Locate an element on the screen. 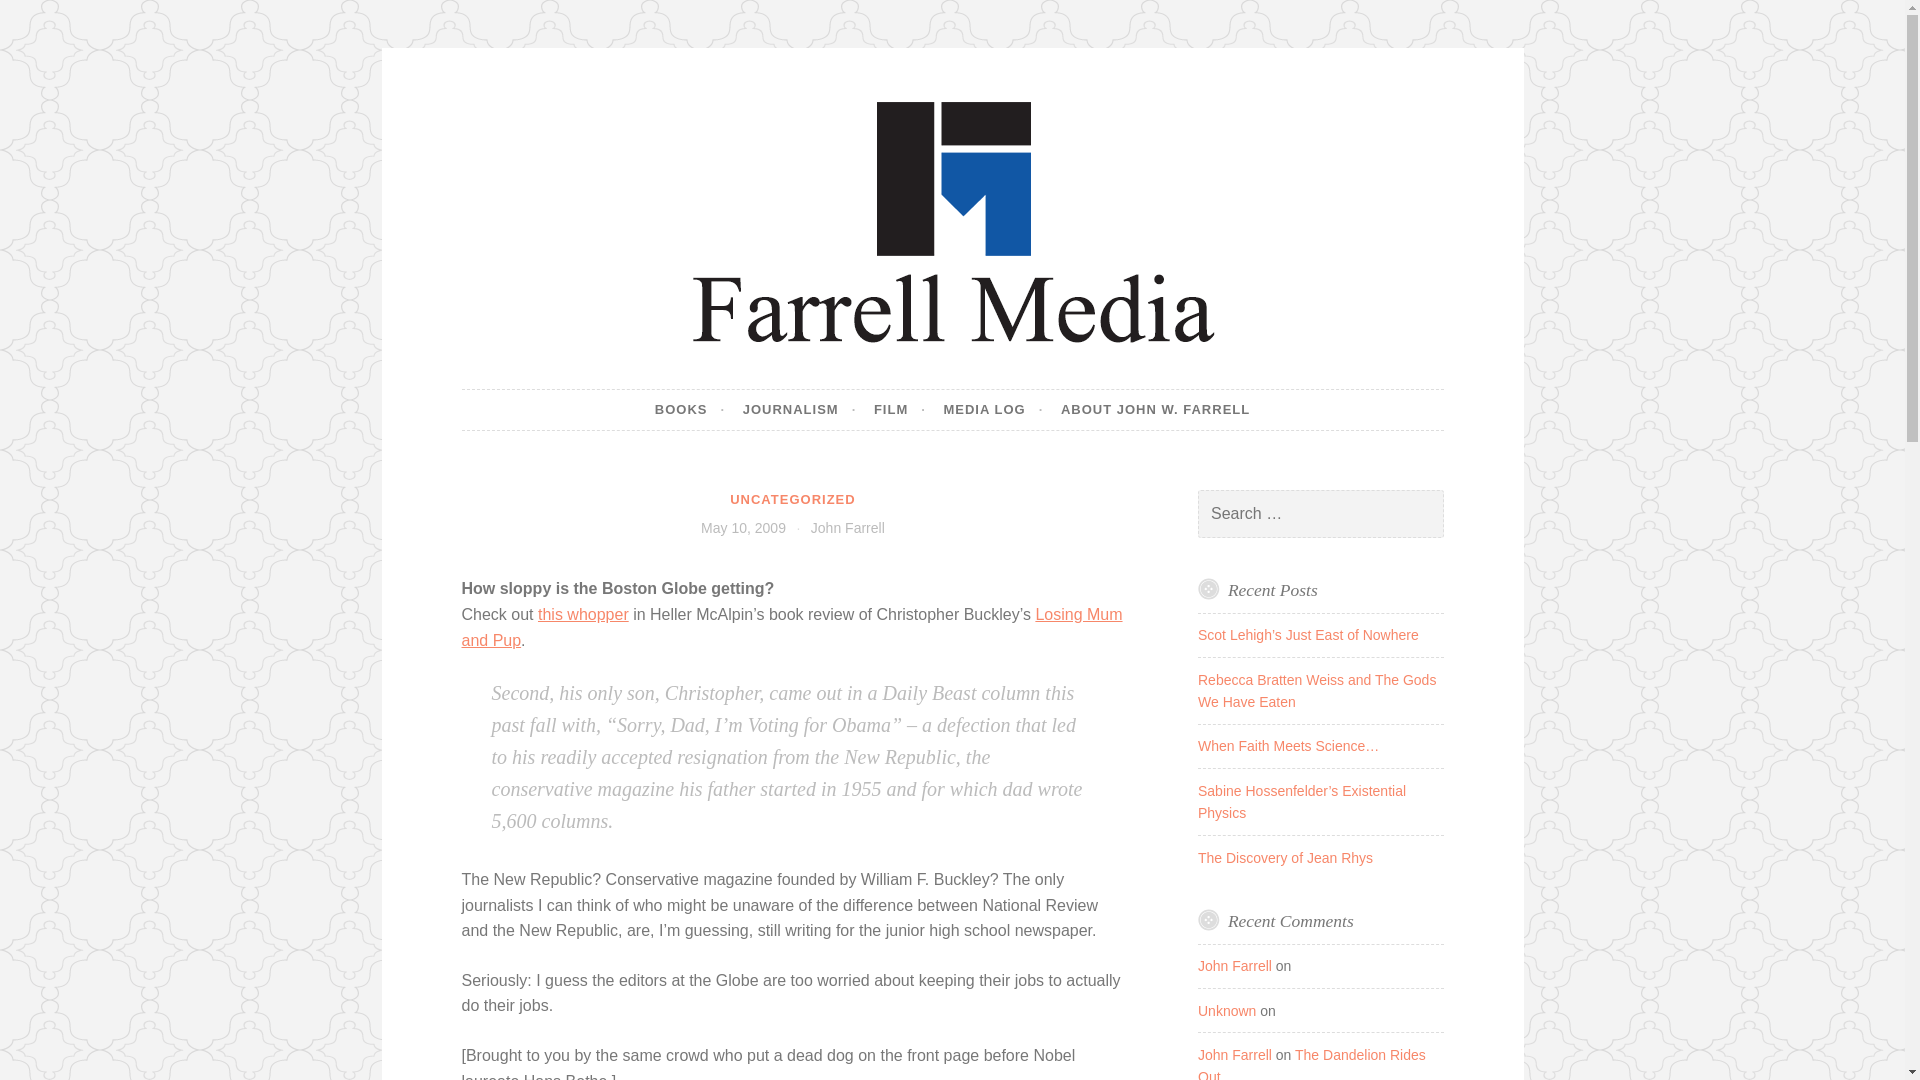 Image resolution: width=1920 pixels, height=1080 pixels. John Farrell is located at coordinates (848, 527).